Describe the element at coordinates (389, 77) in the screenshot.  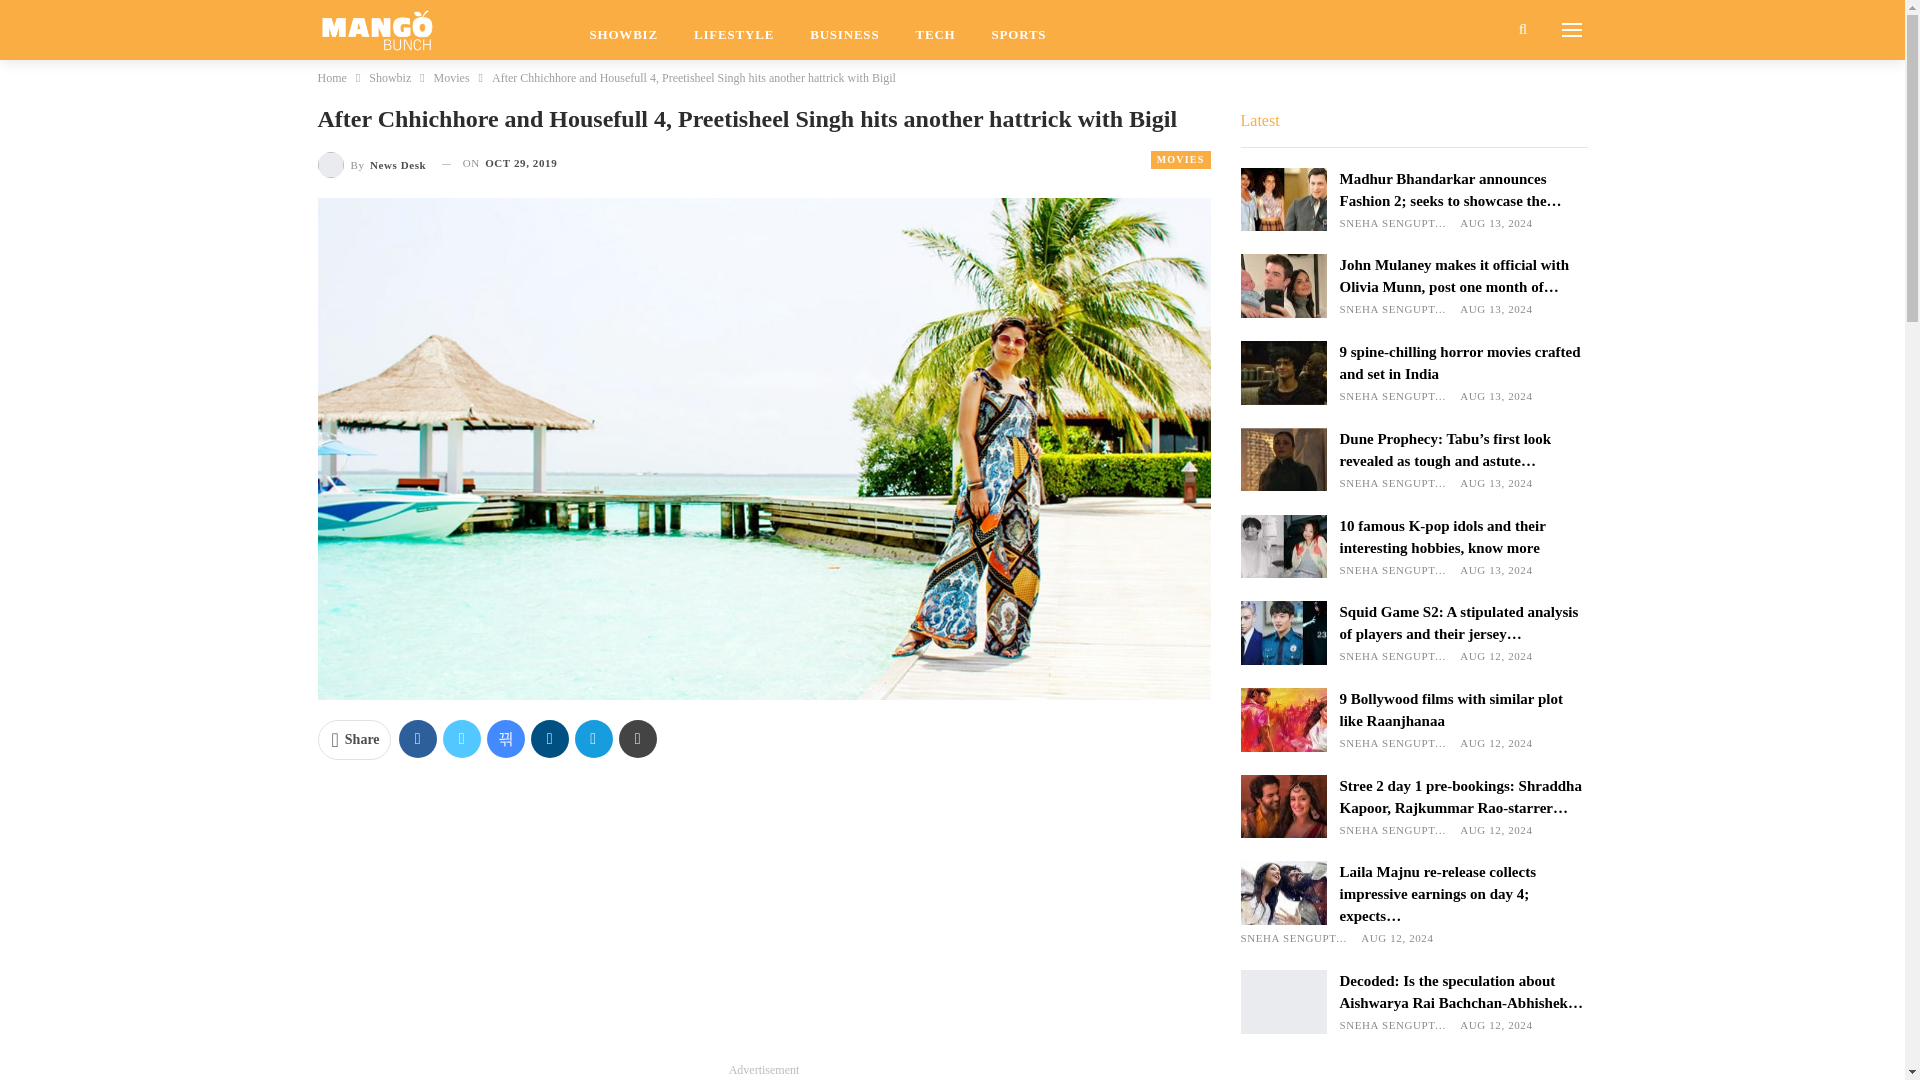
I see `Showbiz` at that location.